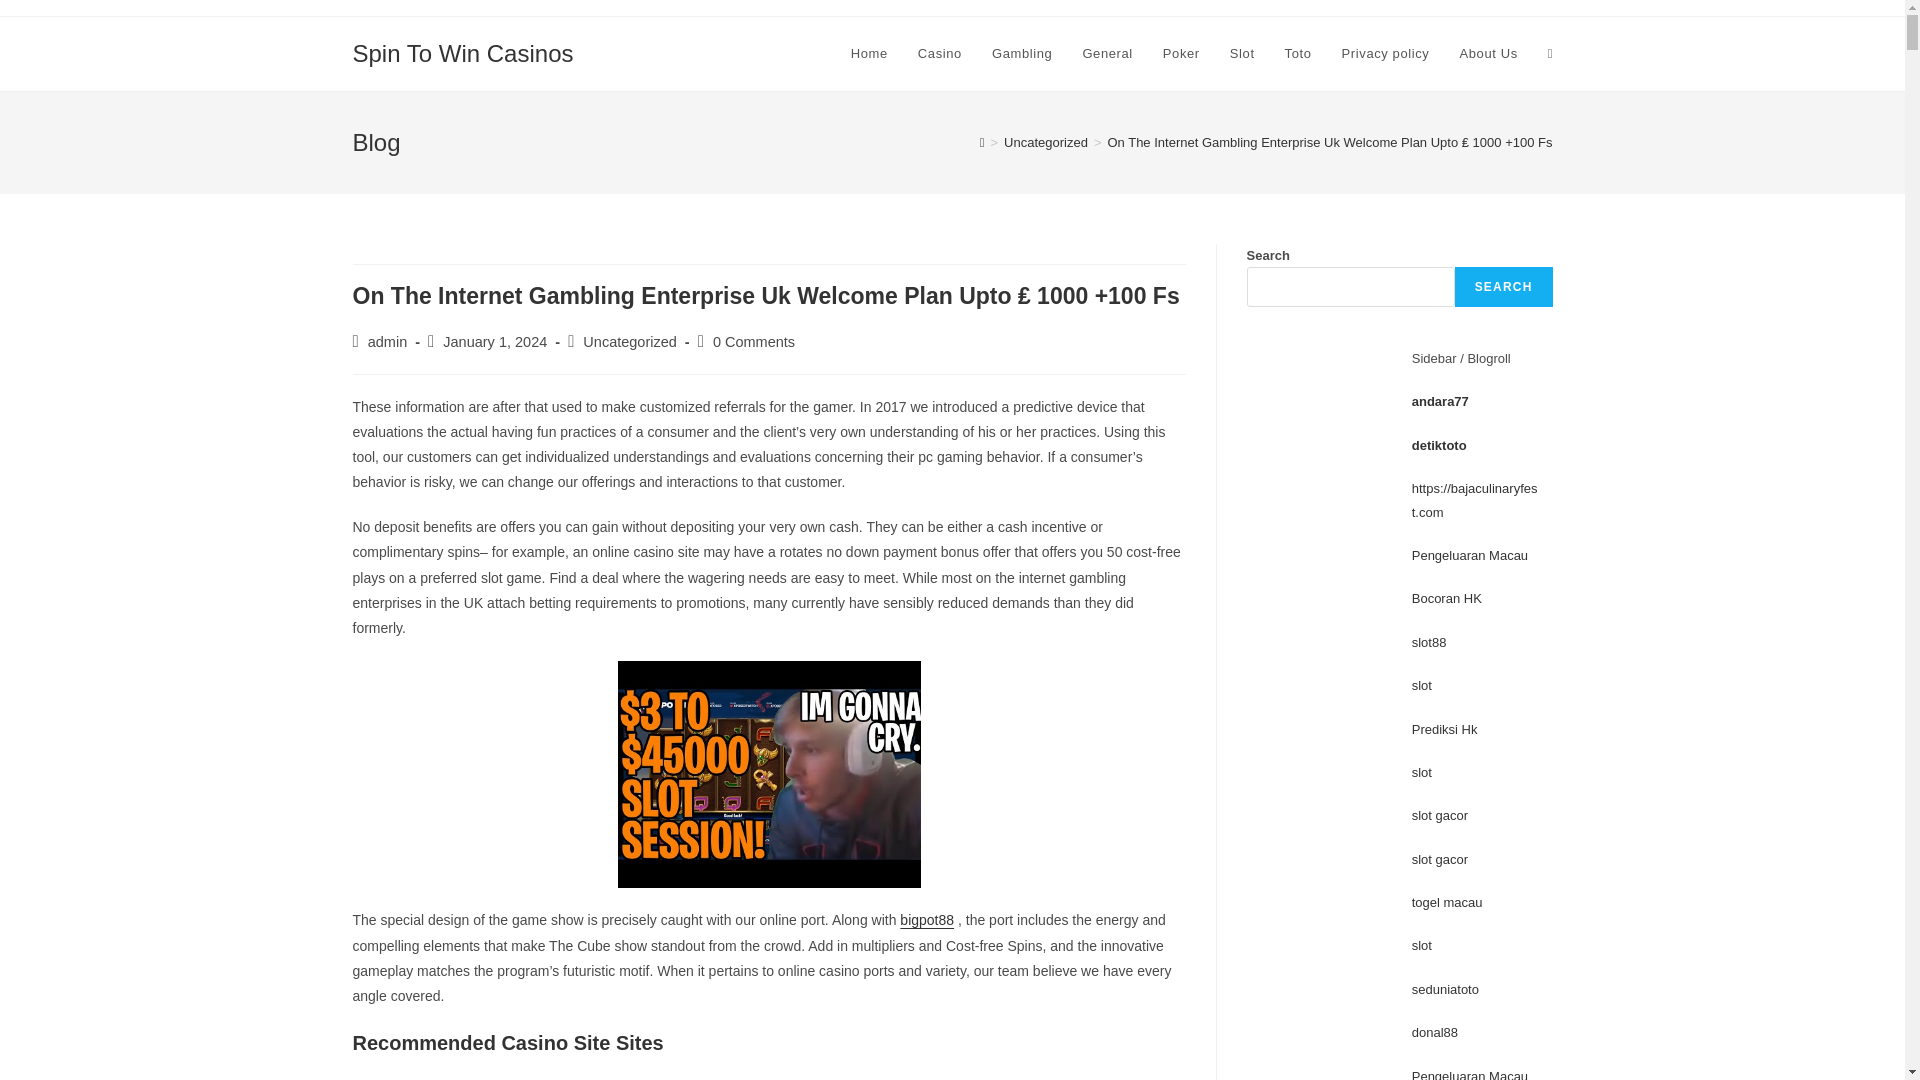  I want to click on General, so click(1106, 54).